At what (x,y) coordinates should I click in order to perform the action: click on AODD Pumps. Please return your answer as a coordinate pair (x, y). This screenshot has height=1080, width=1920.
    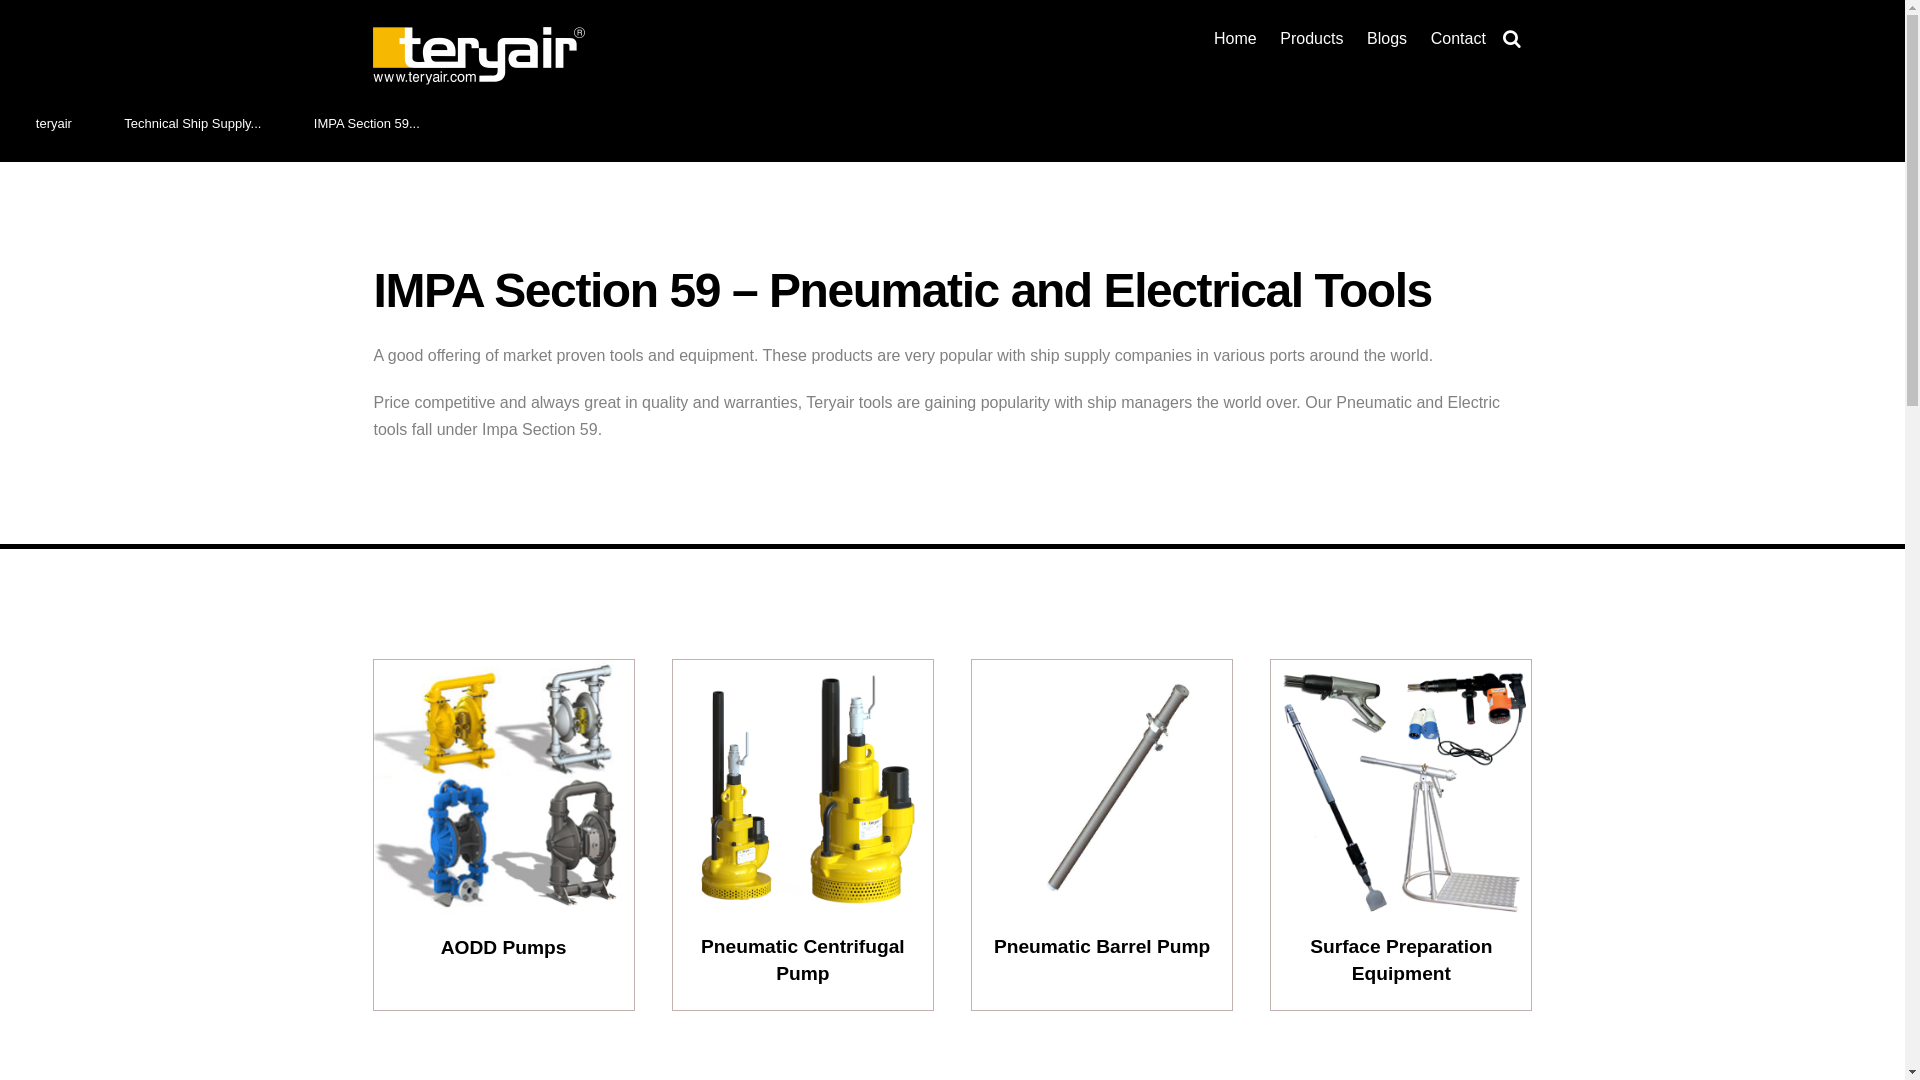
    Looking at the image, I should click on (504, 788).